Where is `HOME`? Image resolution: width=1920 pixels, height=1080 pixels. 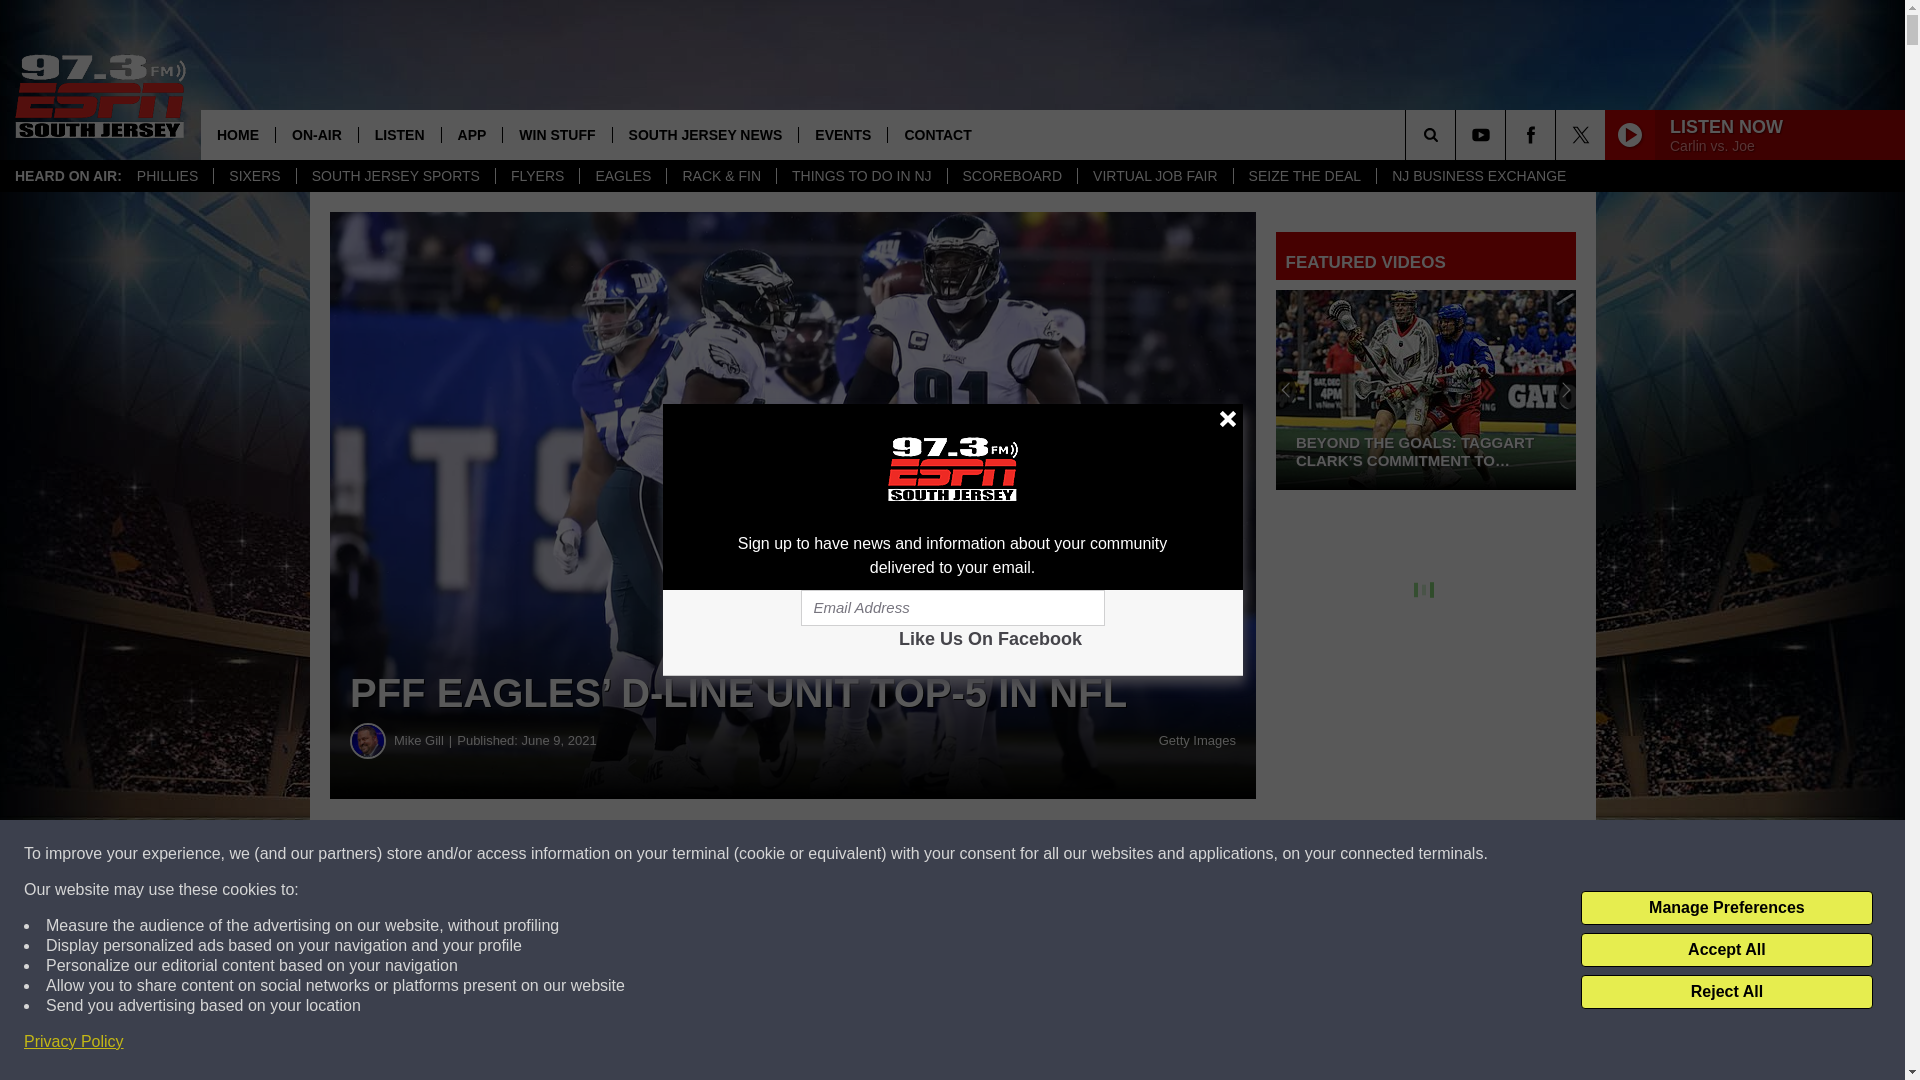
HOME is located at coordinates (238, 134).